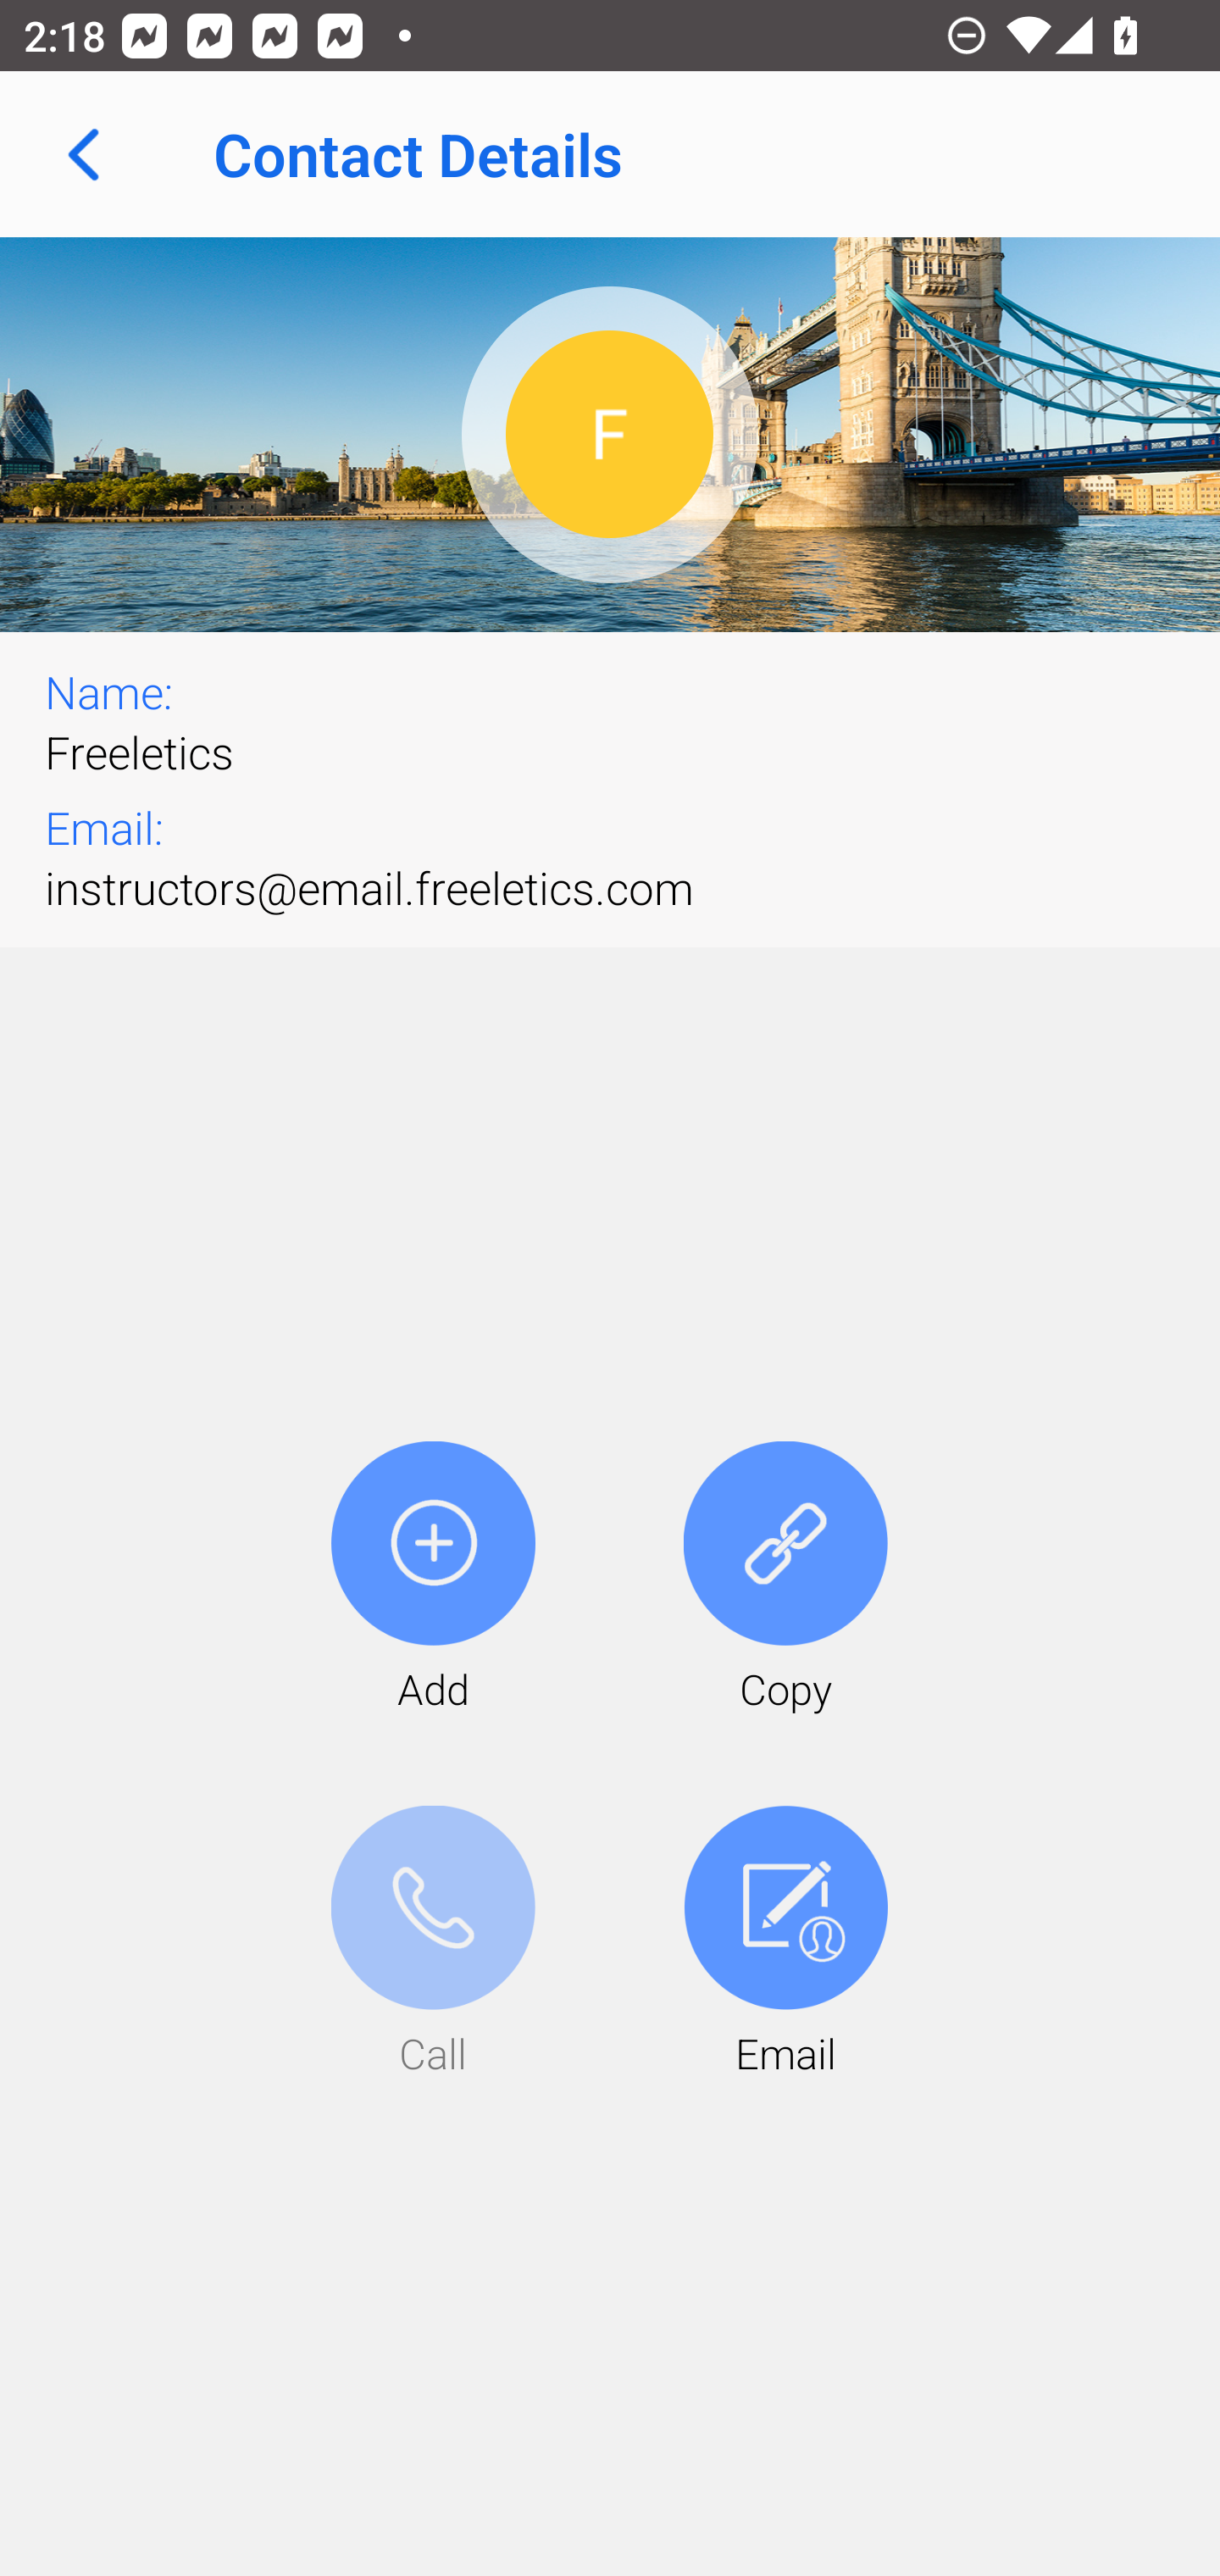 The width and height of the screenshot is (1220, 2576). What do you see at coordinates (434, 1579) in the screenshot?
I see `Add` at bounding box center [434, 1579].